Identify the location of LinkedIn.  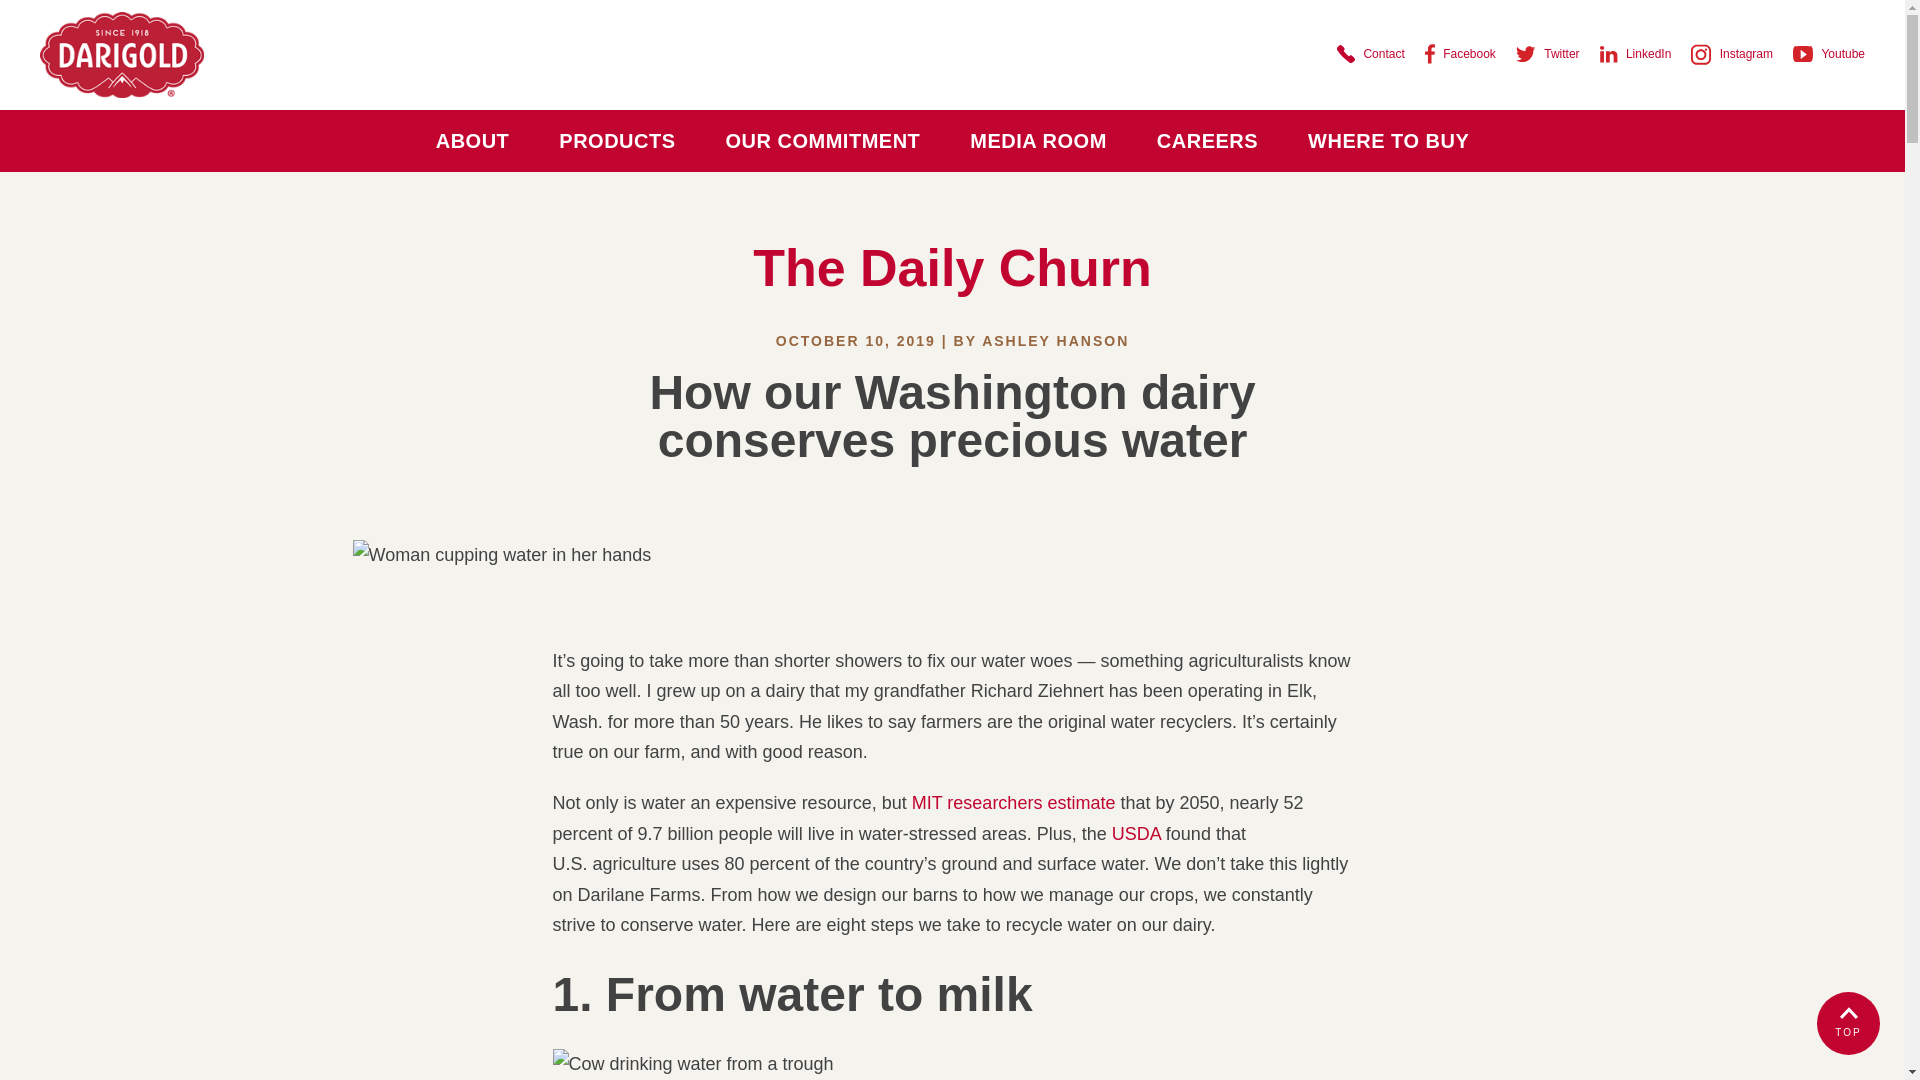
(1636, 53).